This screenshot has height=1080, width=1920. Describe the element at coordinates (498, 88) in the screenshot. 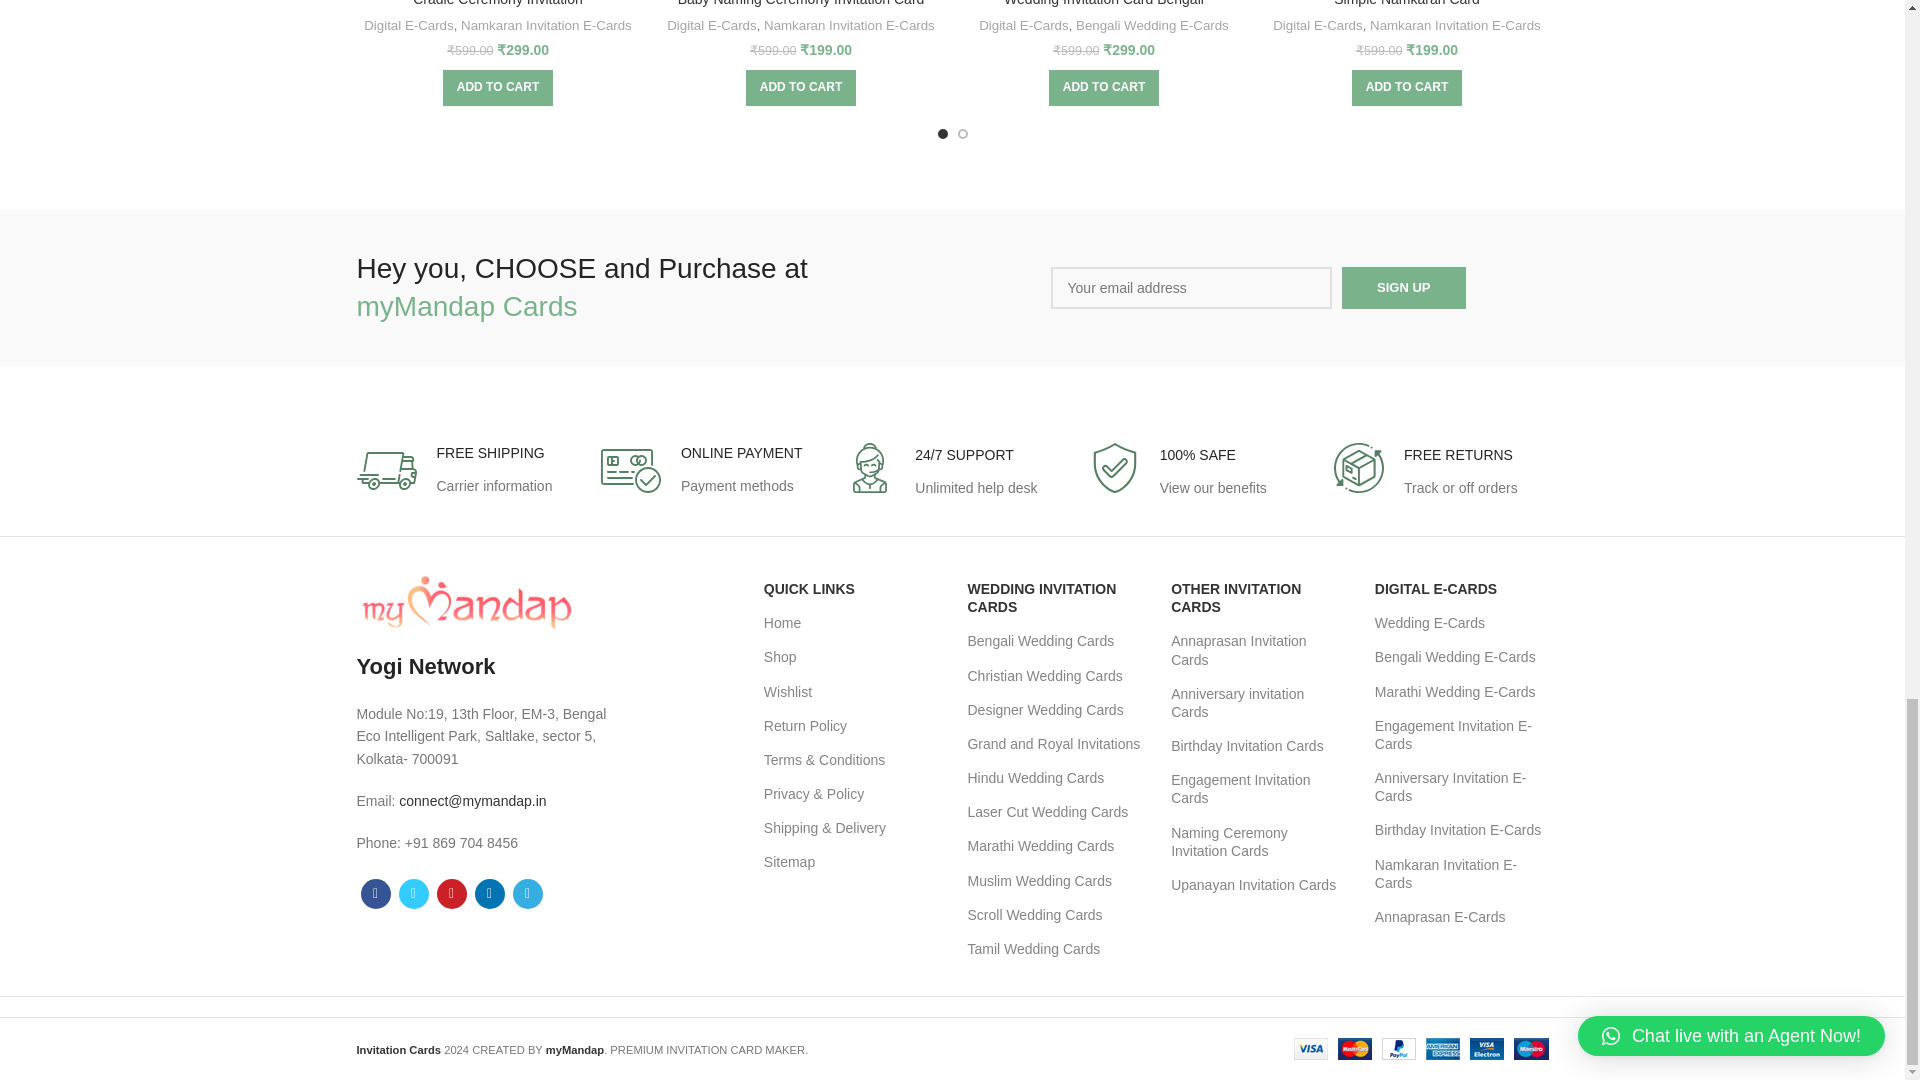

I see `Minimum qty is 1` at that location.